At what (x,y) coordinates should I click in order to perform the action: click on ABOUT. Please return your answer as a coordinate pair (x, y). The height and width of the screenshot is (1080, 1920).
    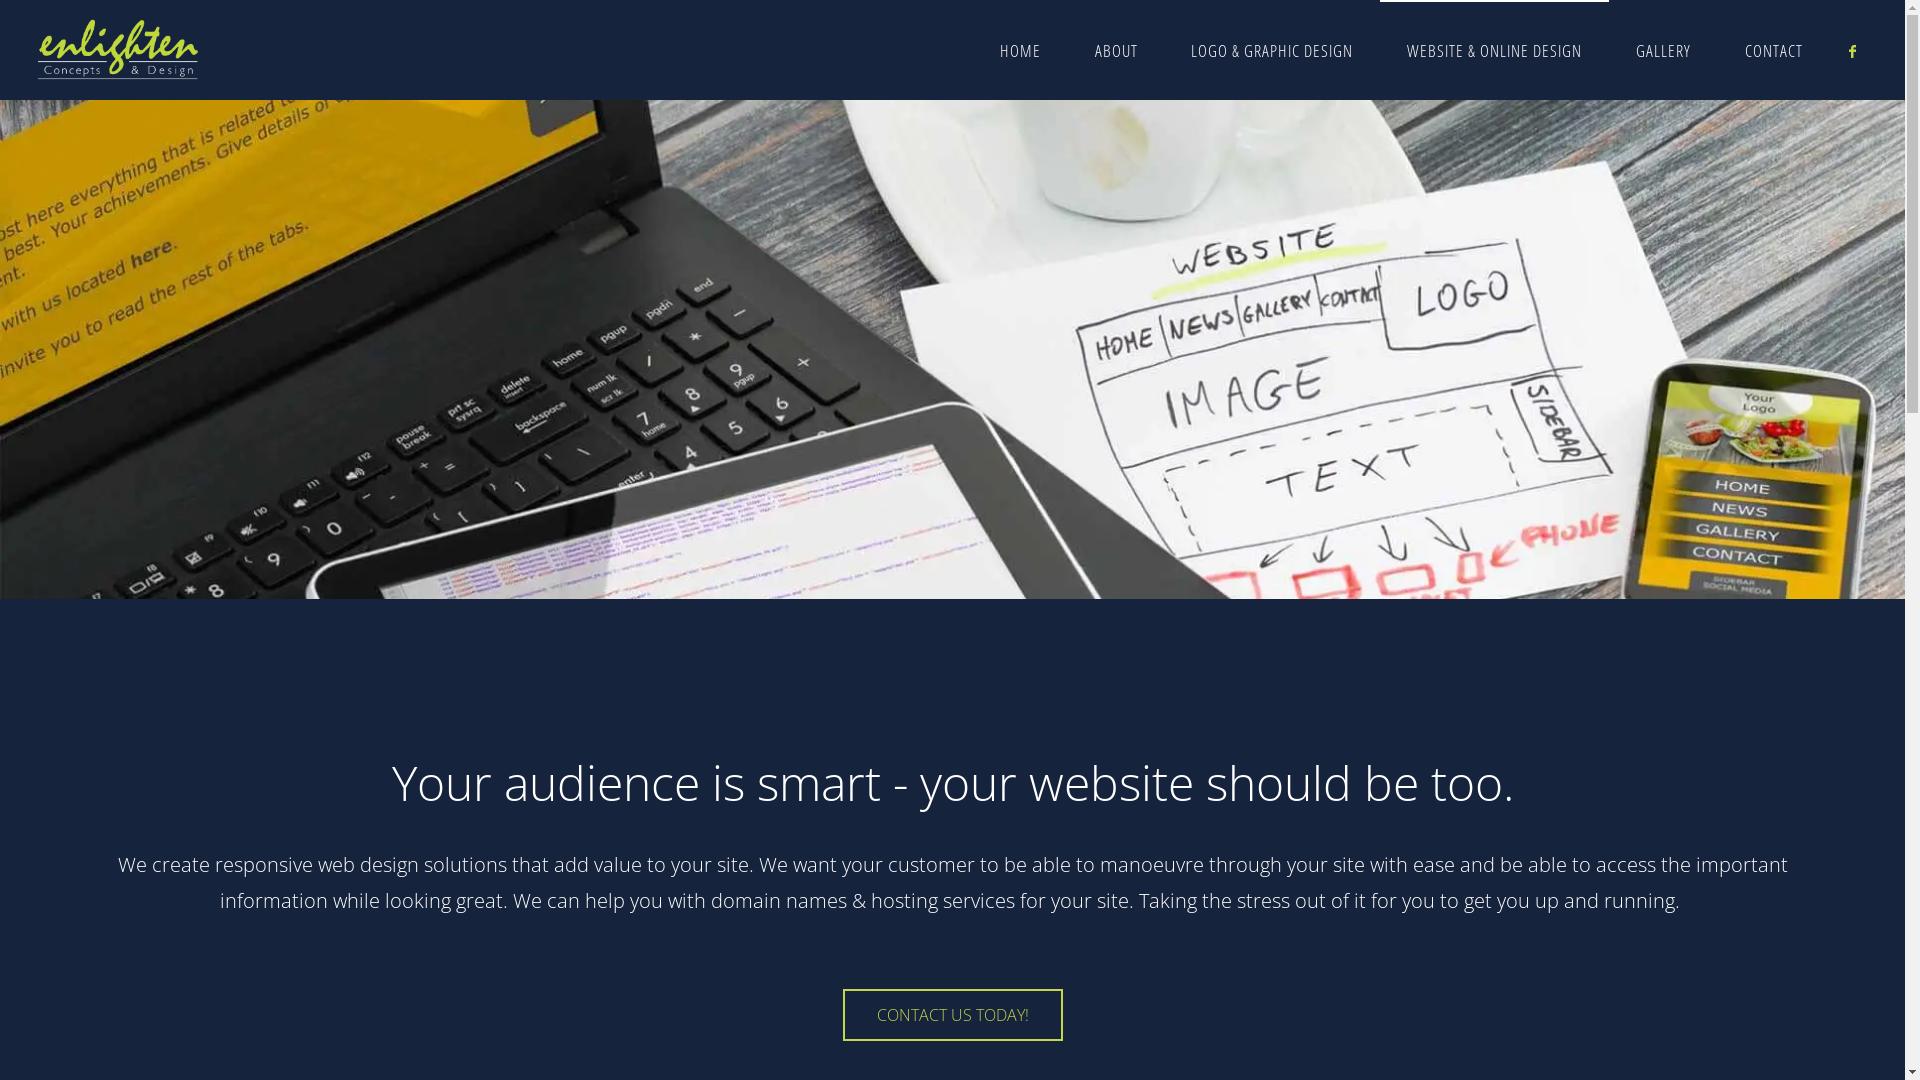
    Looking at the image, I should click on (1116, 50).